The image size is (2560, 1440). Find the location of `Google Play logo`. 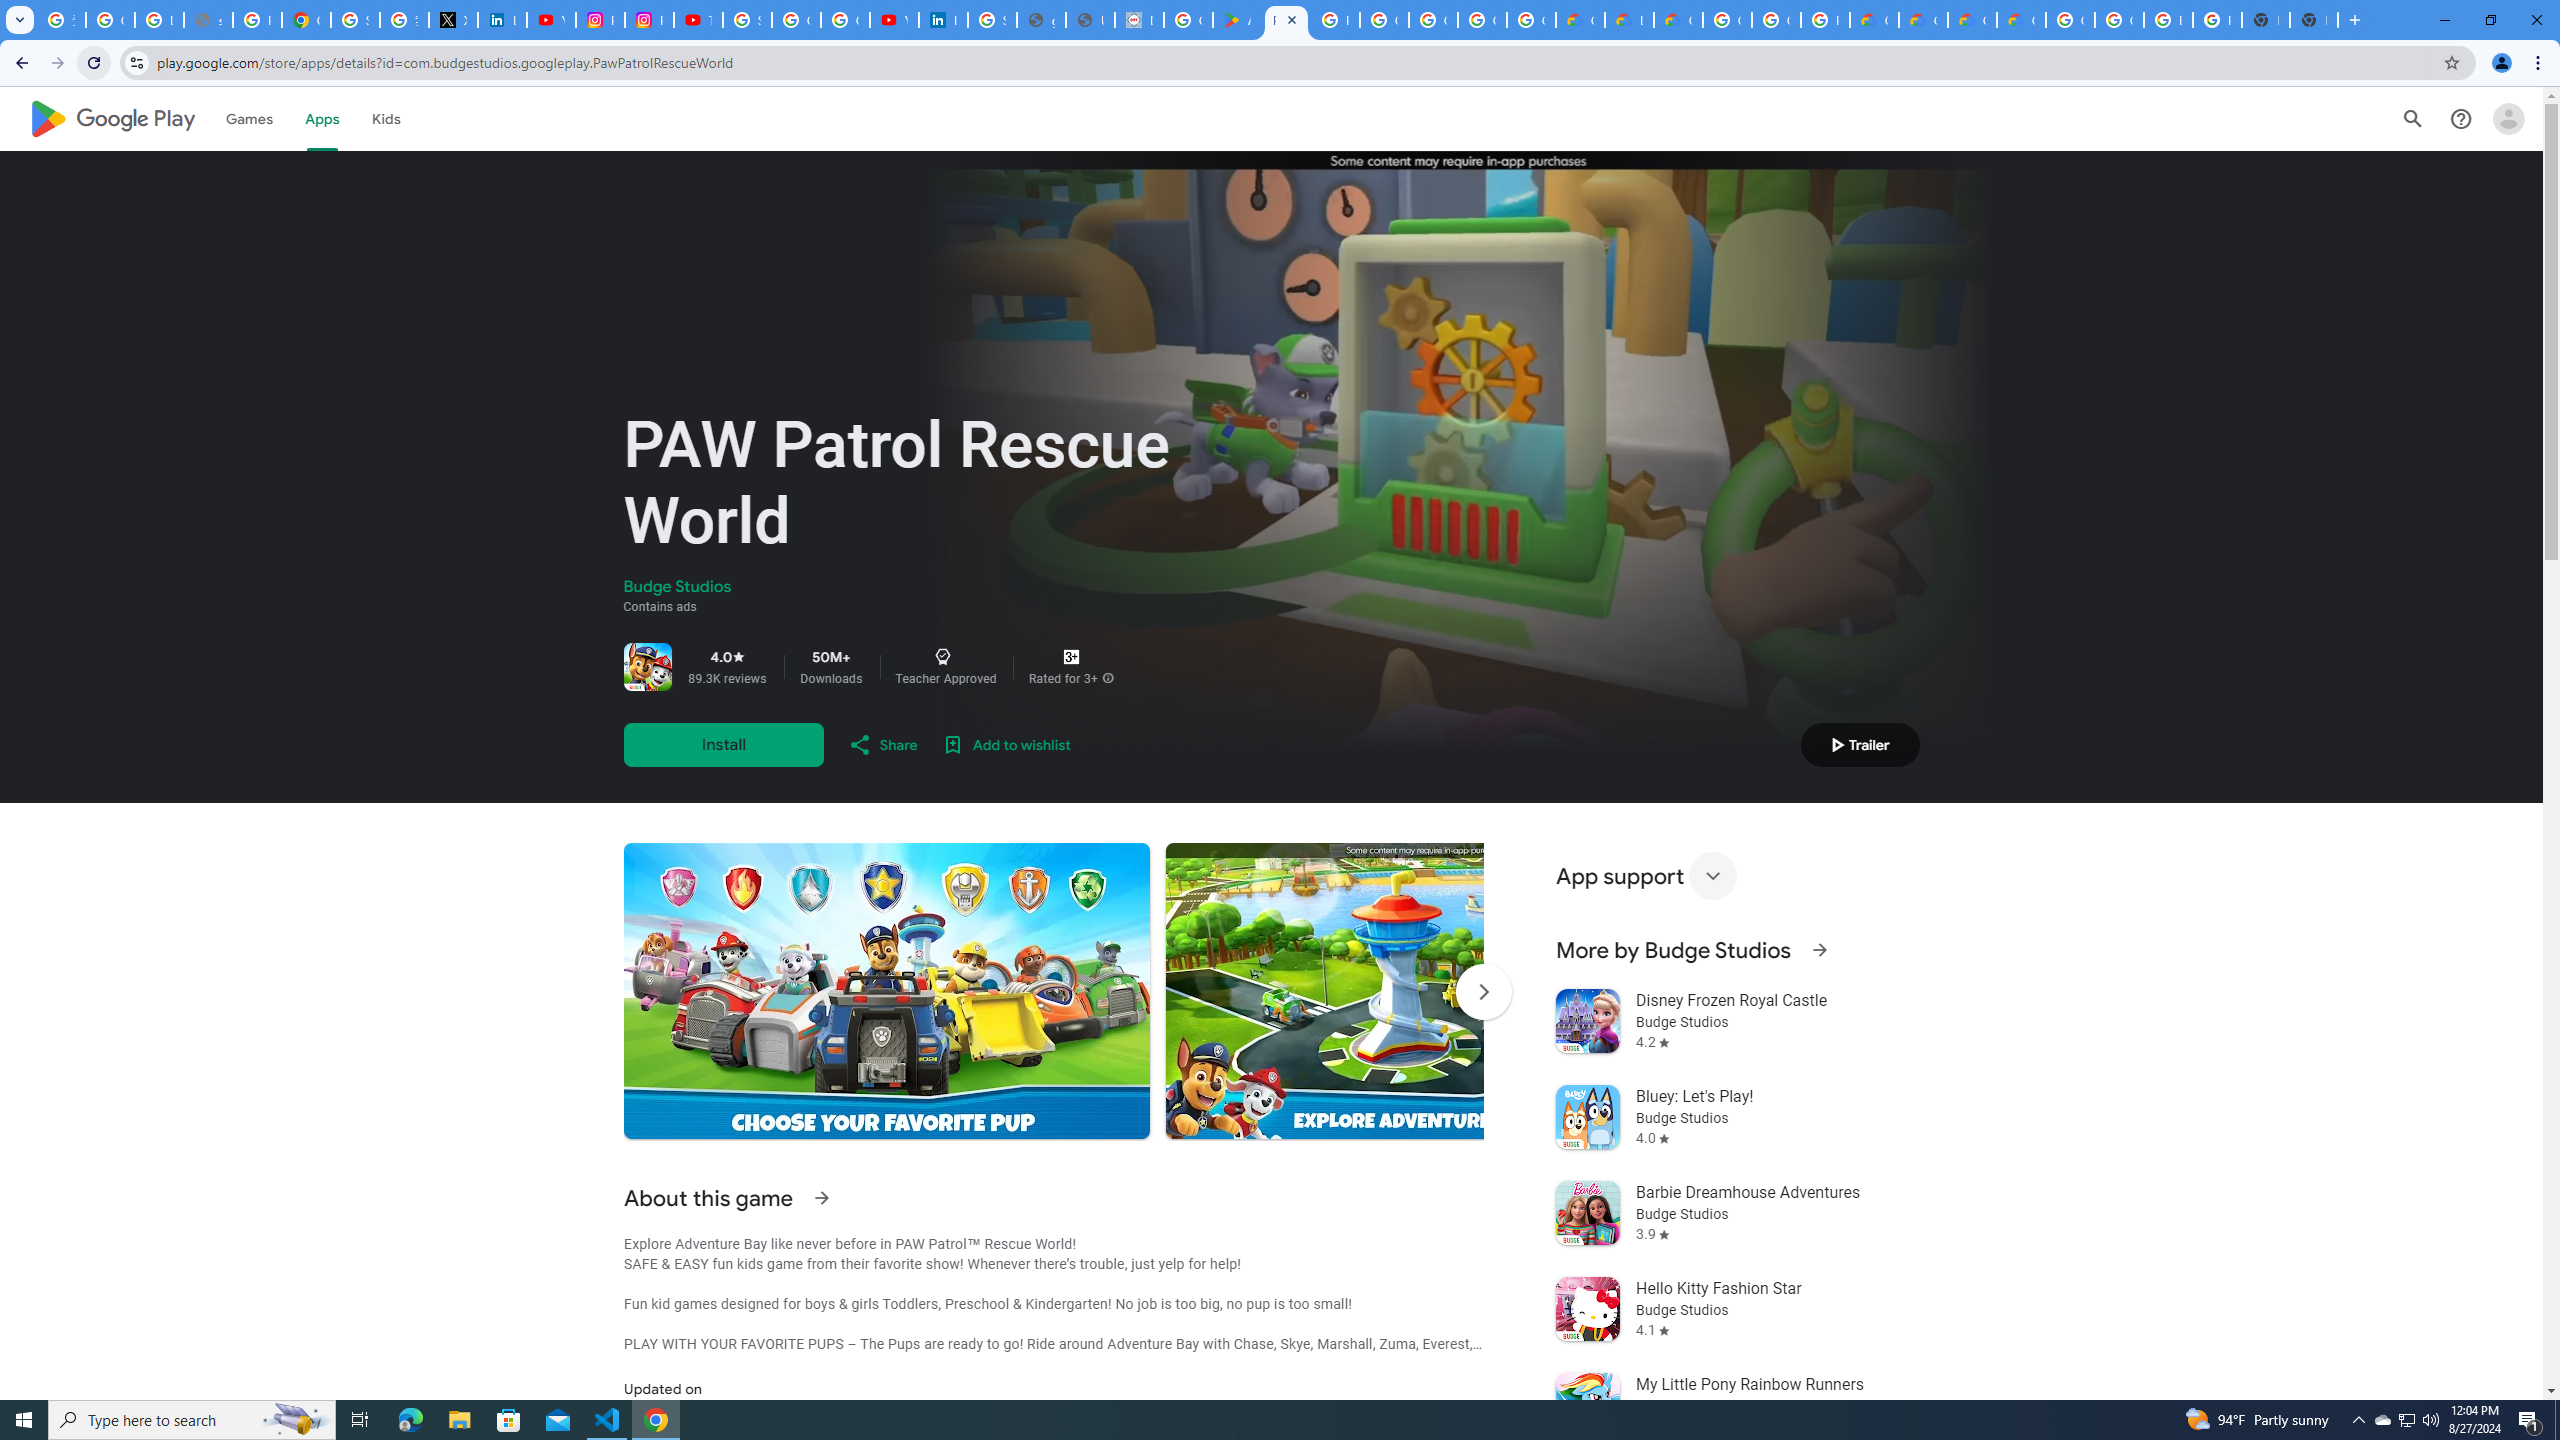

Google Play logo is located at coordinates (112, 118).